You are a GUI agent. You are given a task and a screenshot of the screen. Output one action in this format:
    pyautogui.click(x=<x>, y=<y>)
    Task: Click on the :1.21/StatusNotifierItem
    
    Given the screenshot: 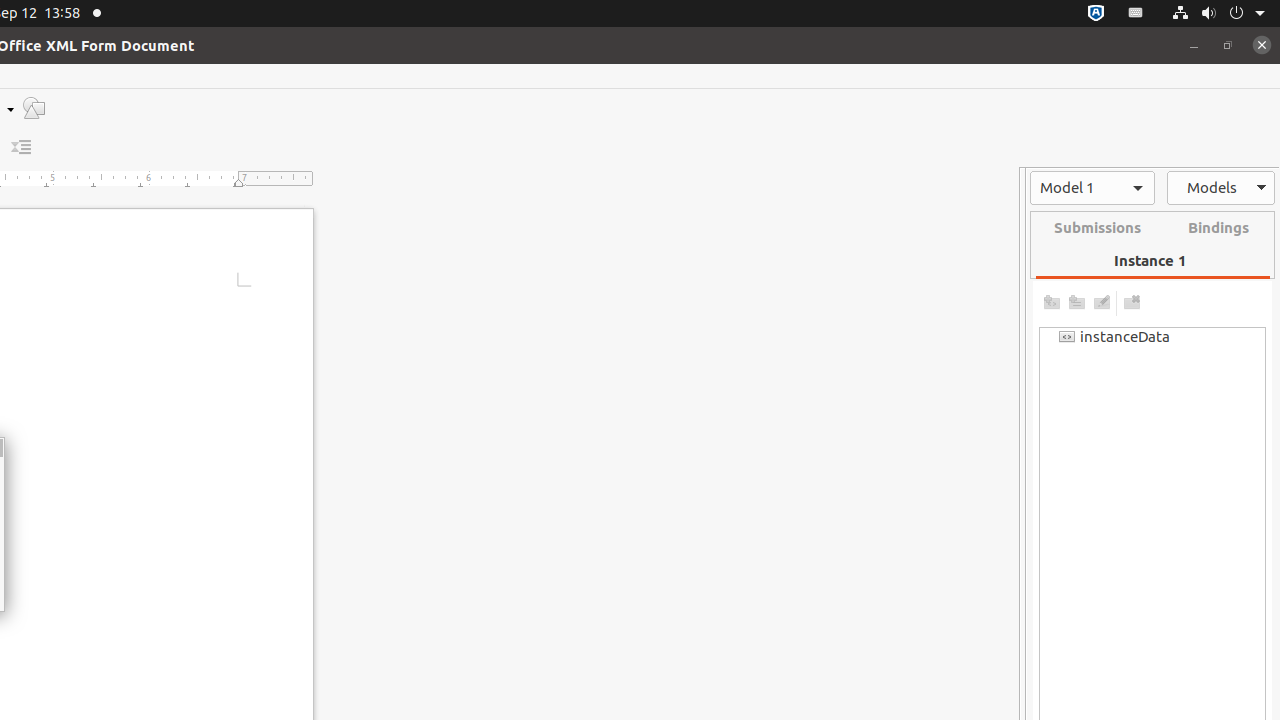 What is the action you would take?
    pyautogui.click(x=1136, y=14)
    